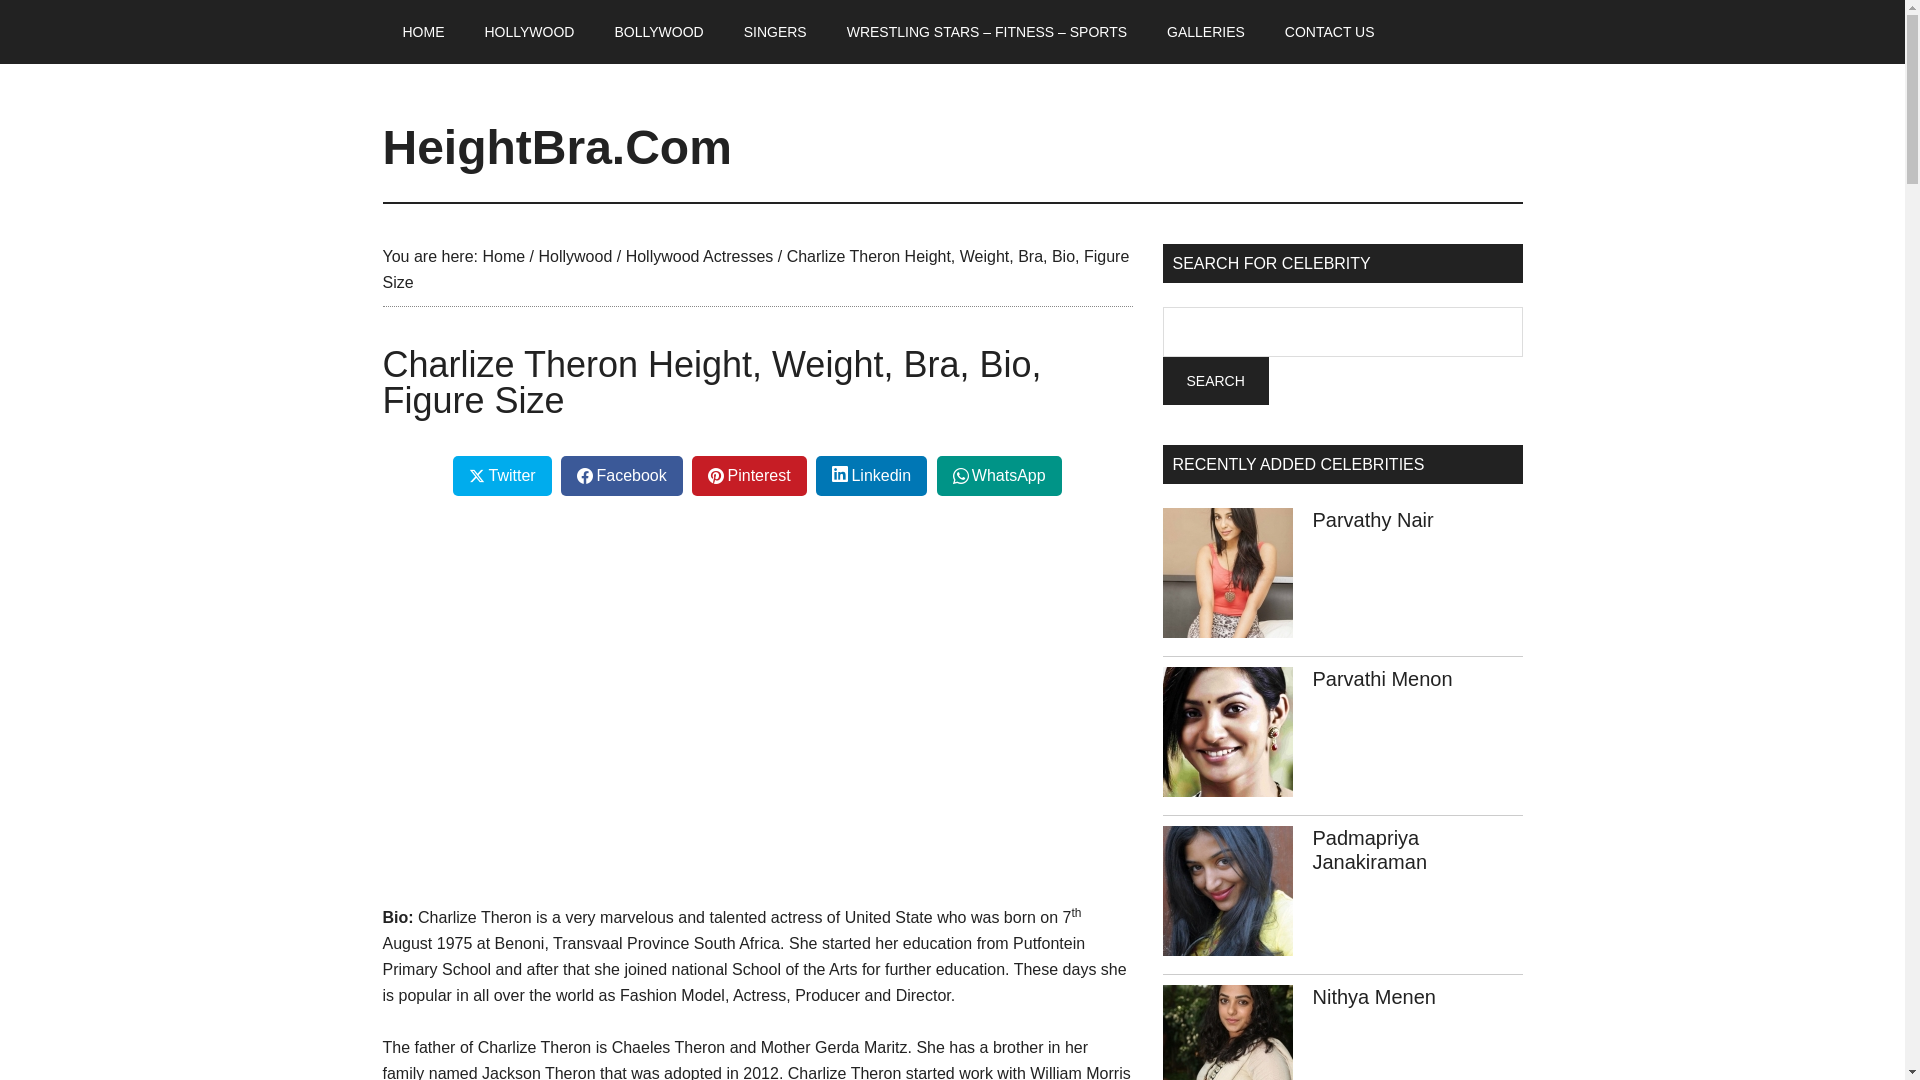  Describe the element at coordinates (1381, 679) in the screenshot. I see `Parvathi Menon` at that location.